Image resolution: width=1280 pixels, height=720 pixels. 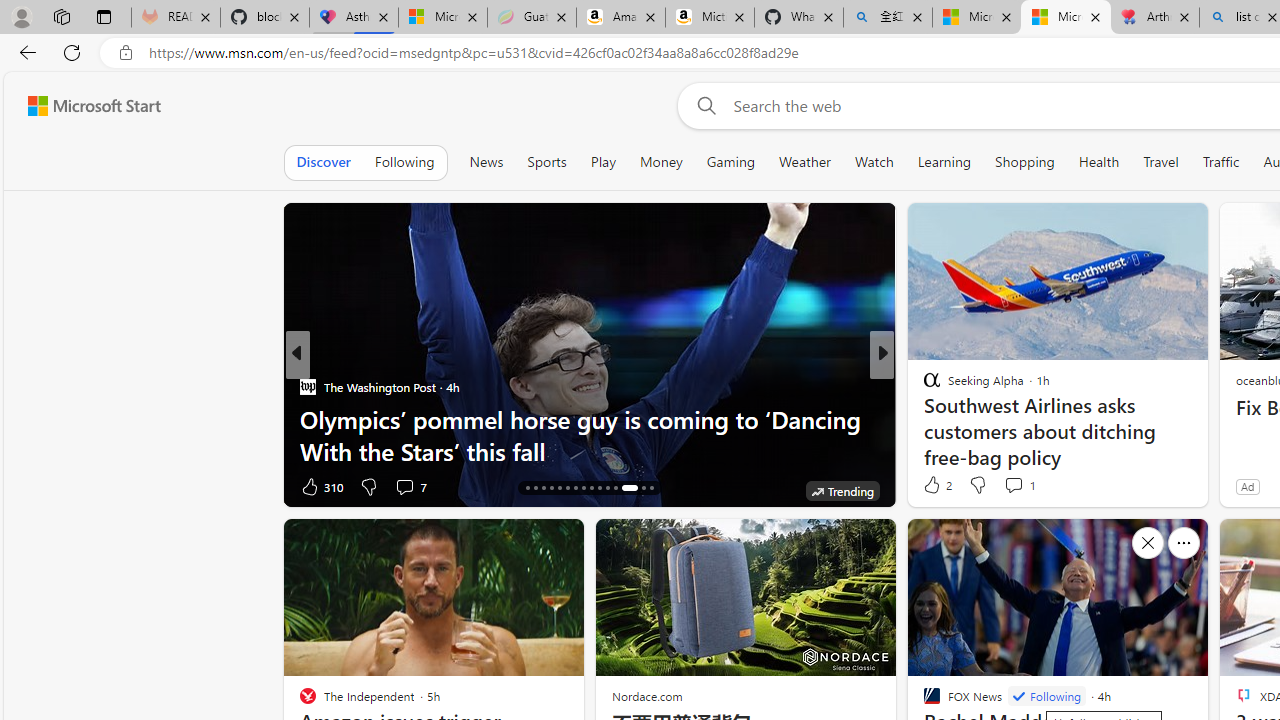 I want to click on Scripps News, so click(x=923, y=386).